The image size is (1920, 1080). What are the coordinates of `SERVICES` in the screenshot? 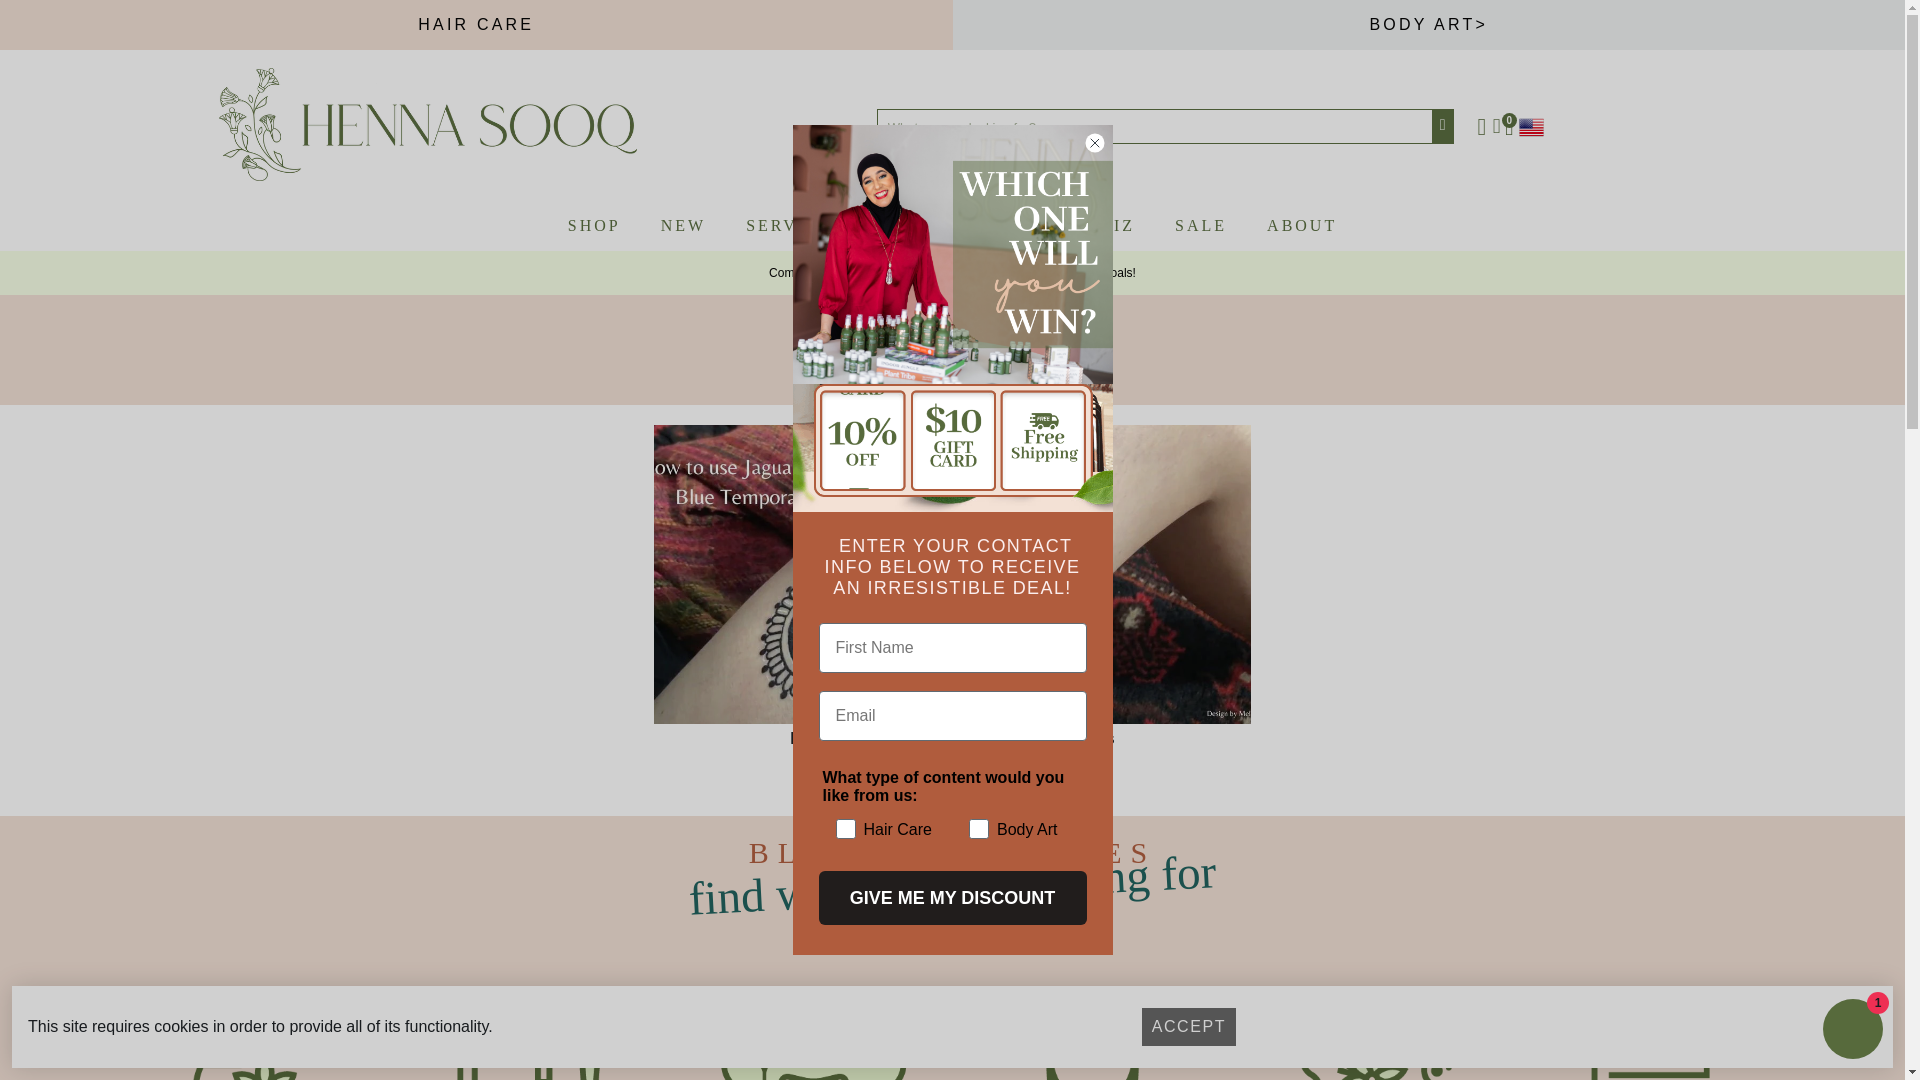 It's located at (794, 225).